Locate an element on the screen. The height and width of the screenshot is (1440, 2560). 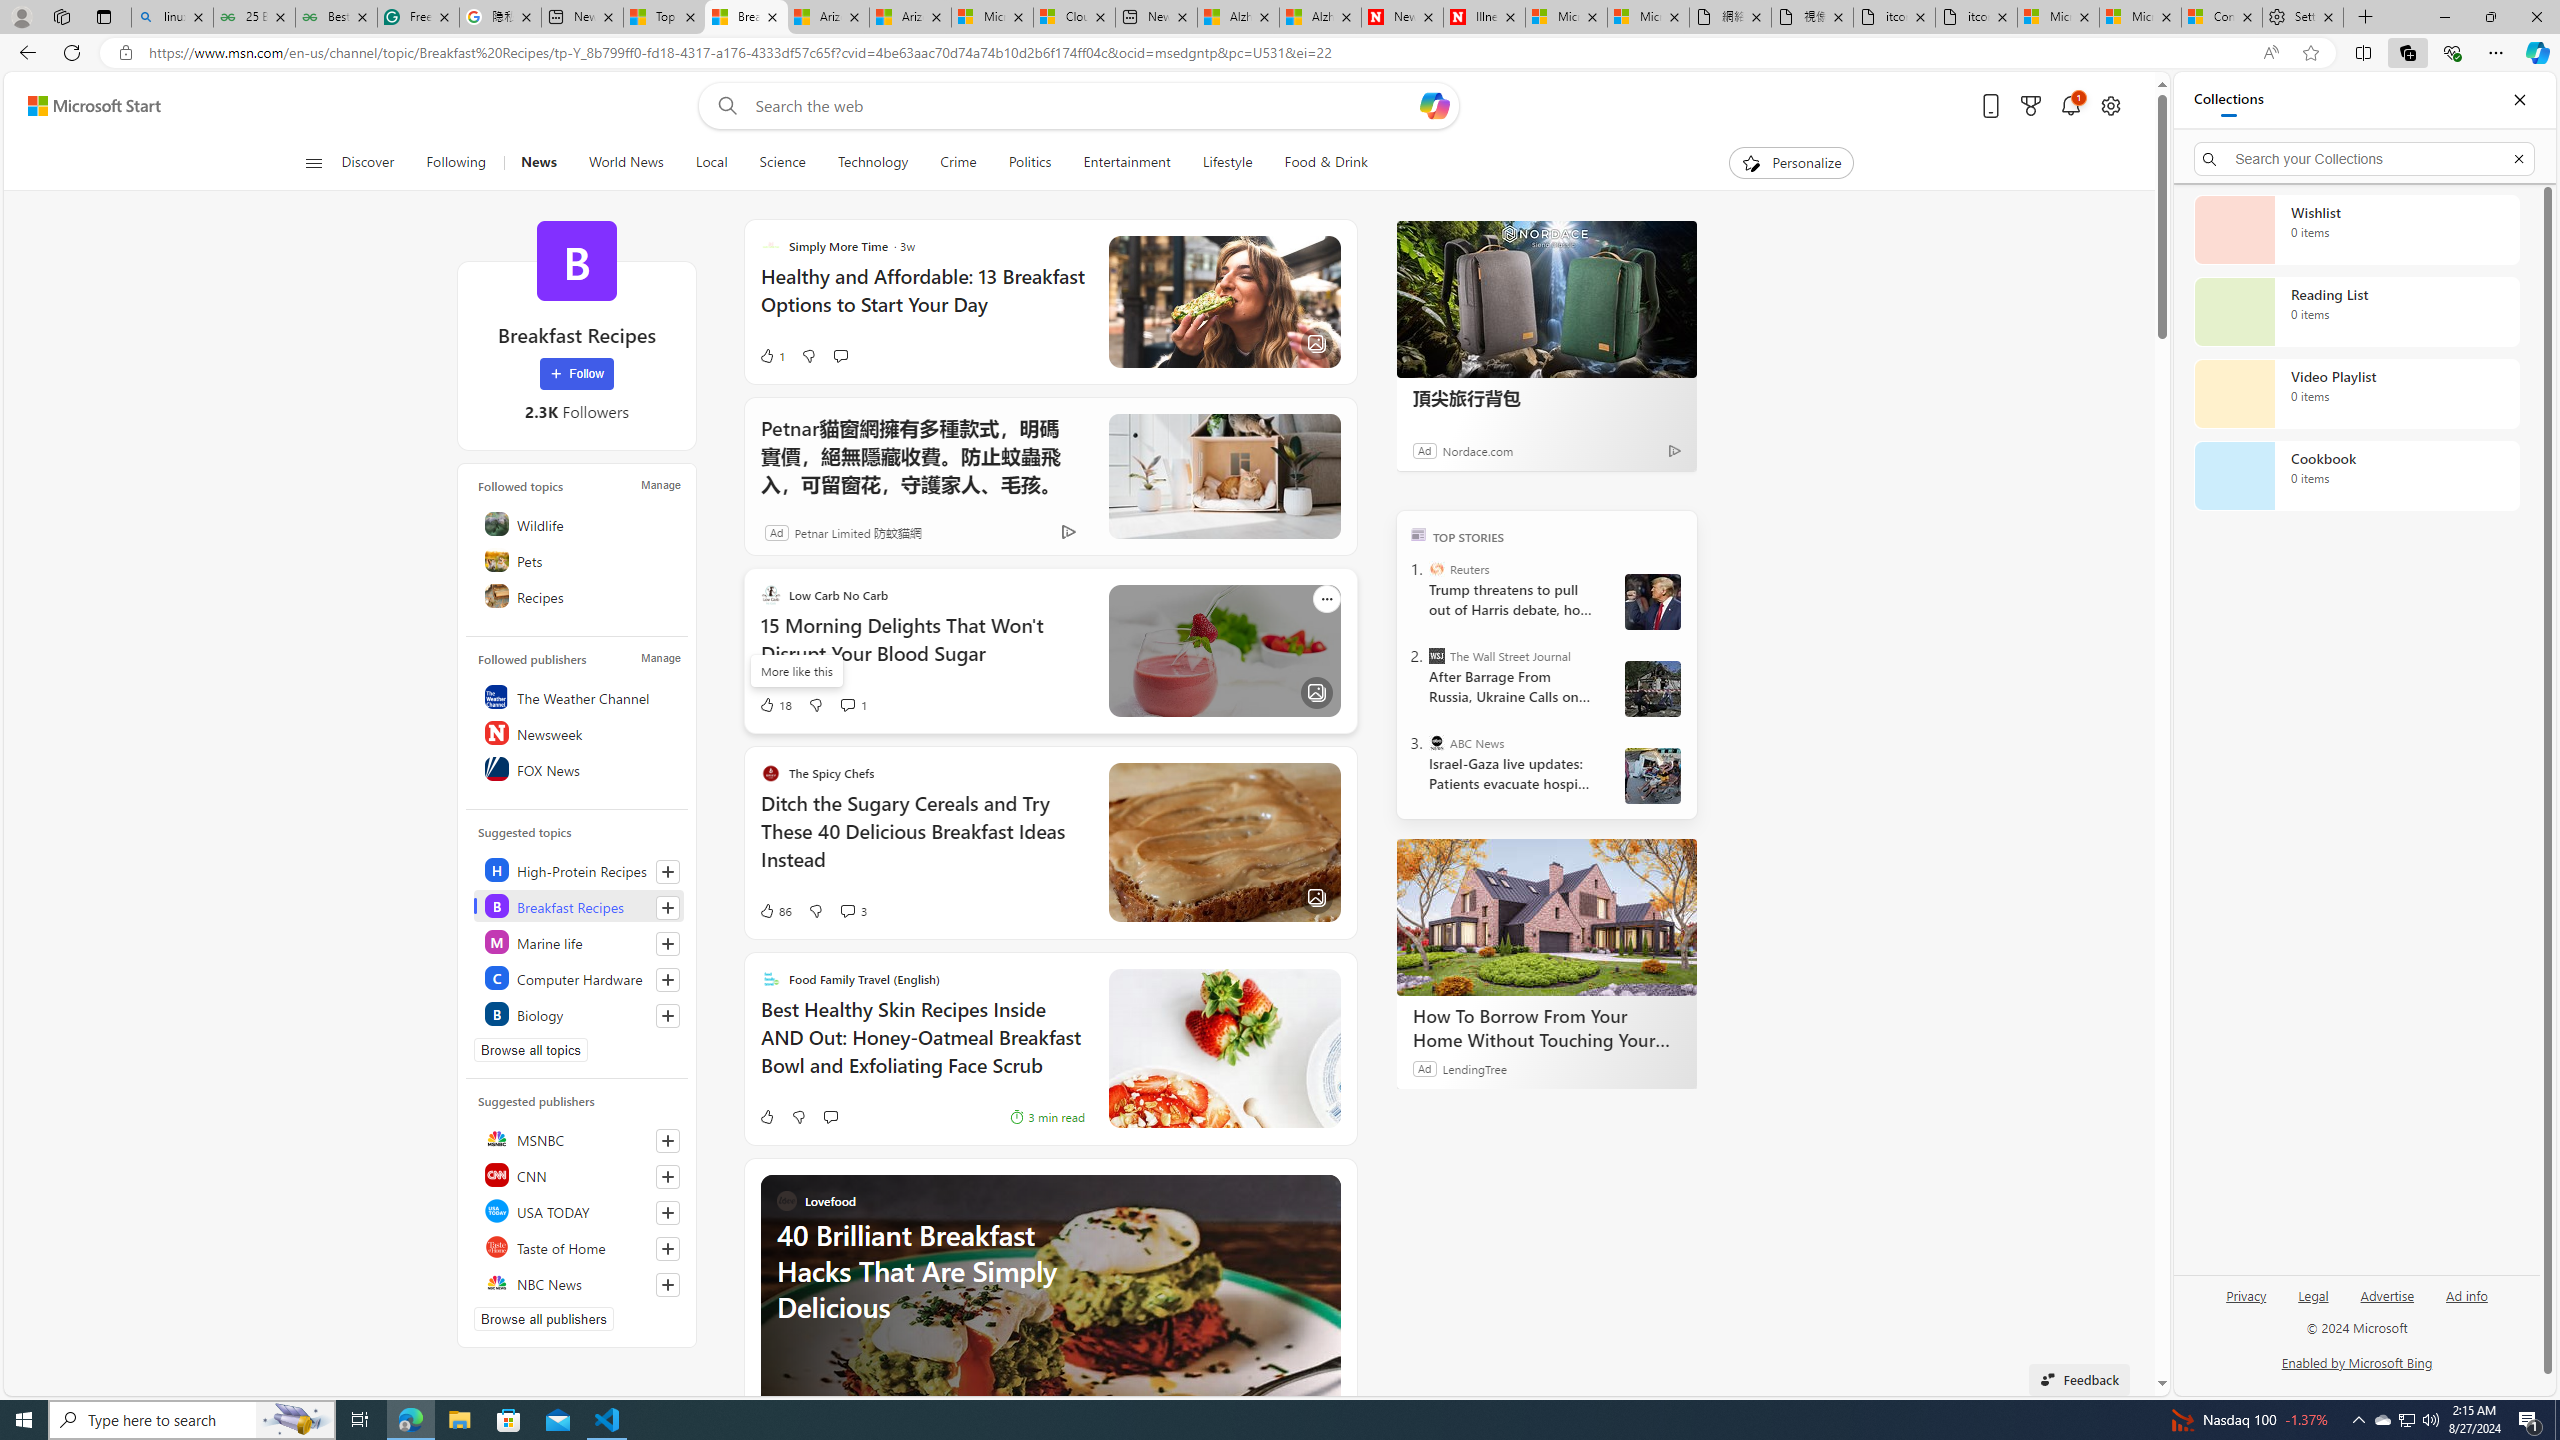
Entertainment is located at coordinates (1127, 163).